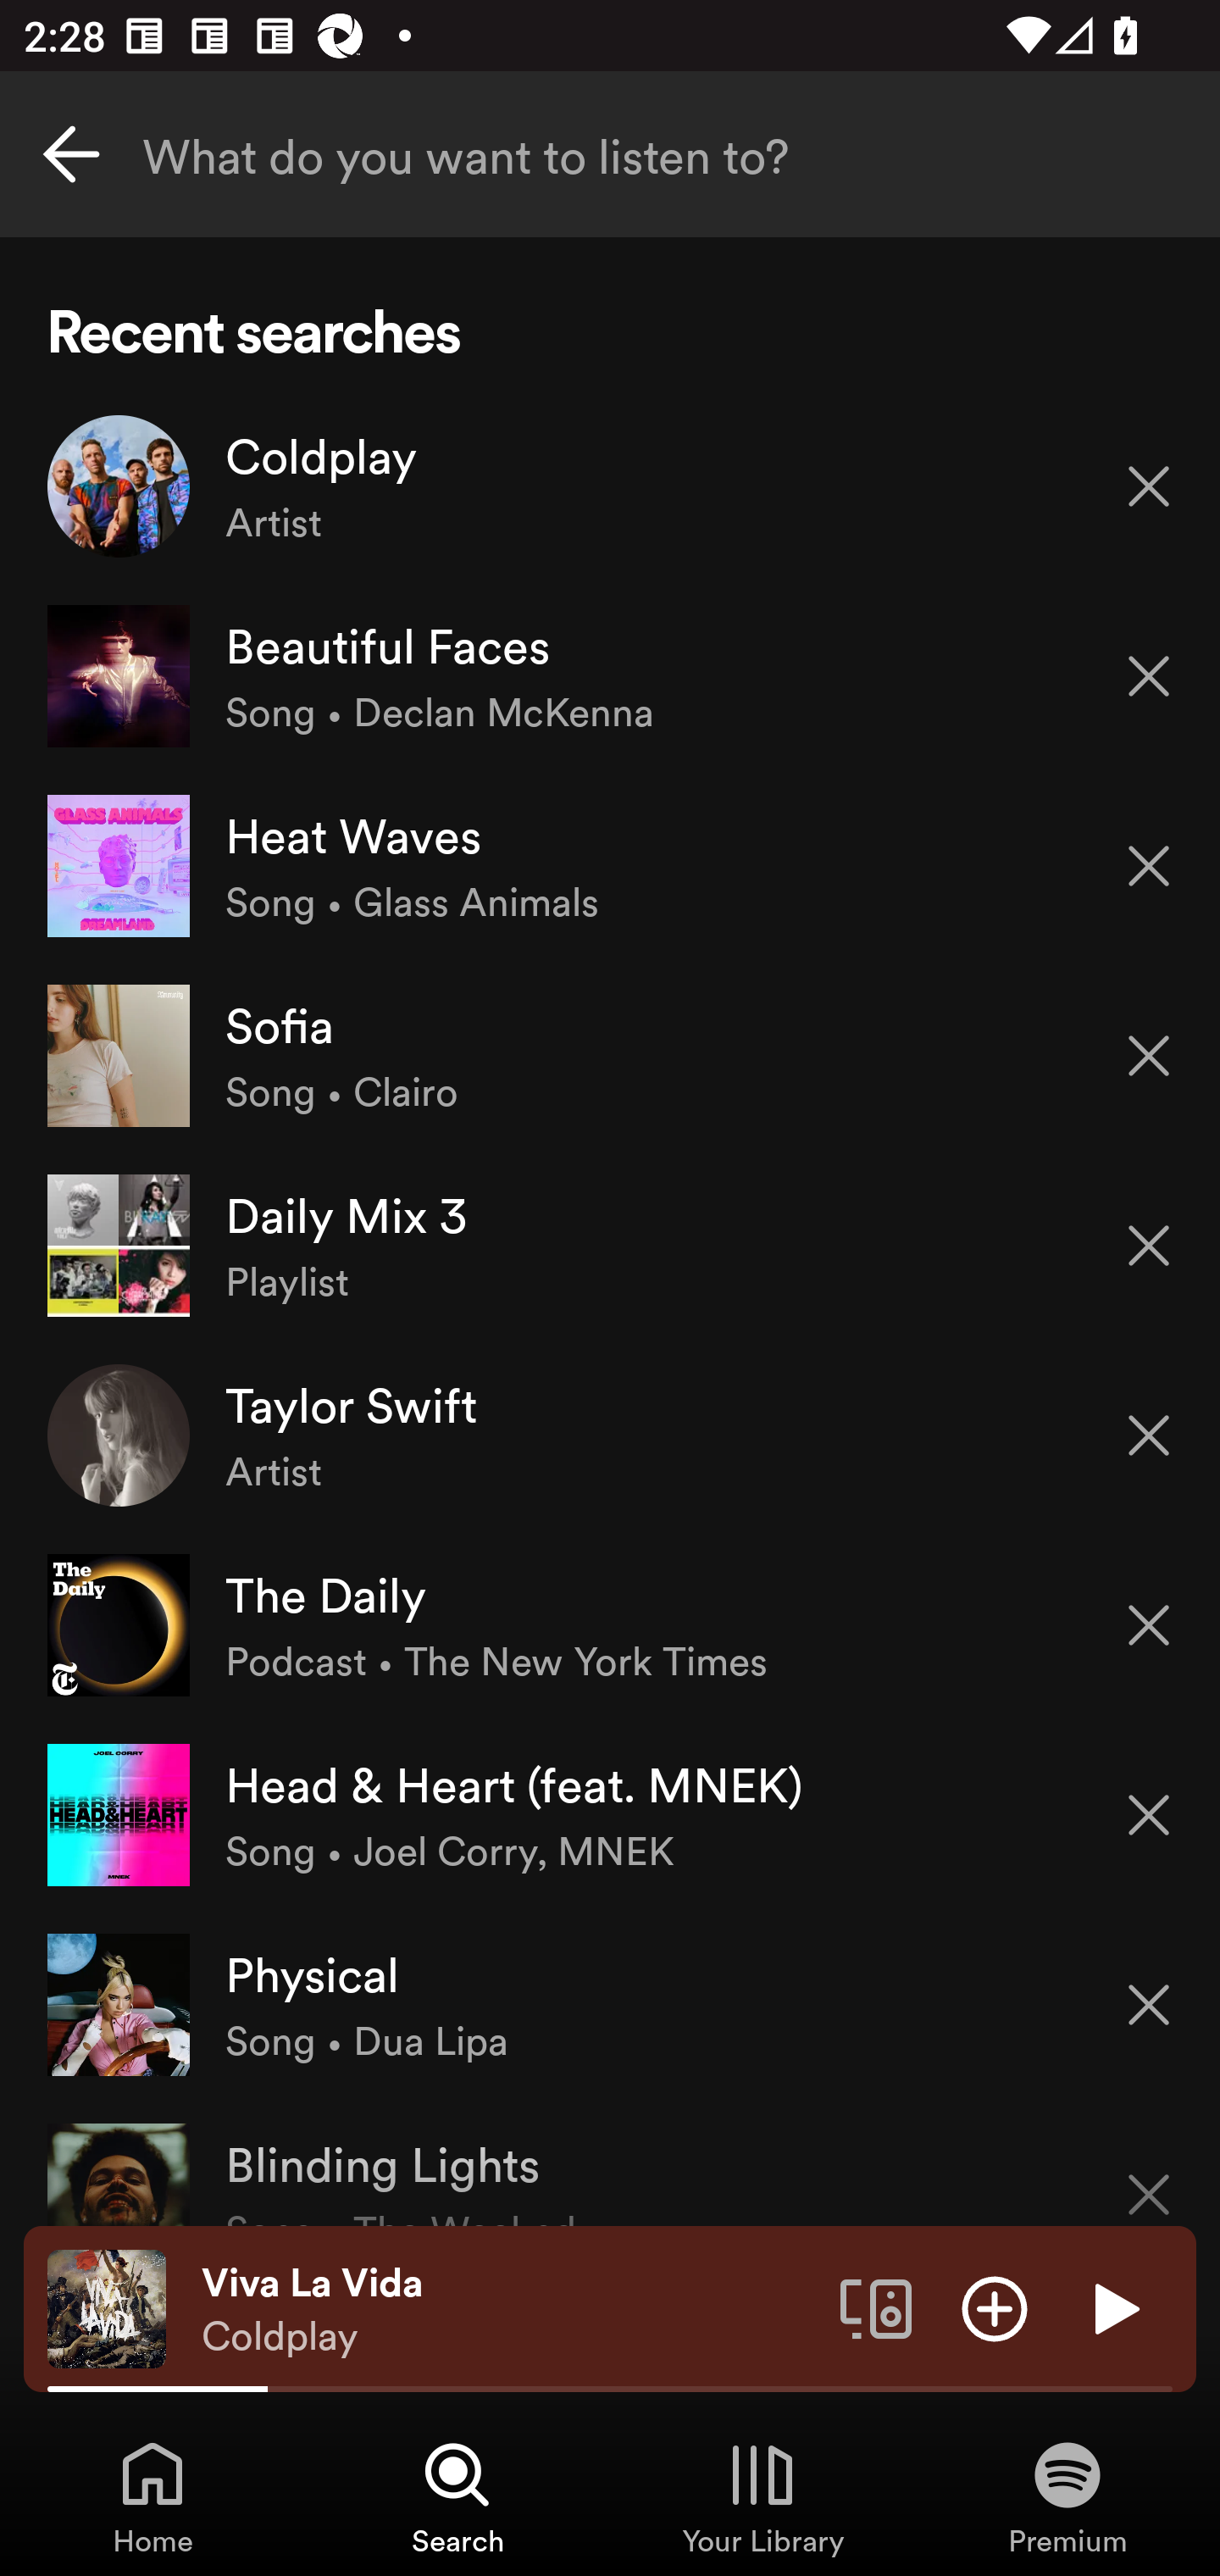 The image size is (1220, 2576). Describe the element at coordinates (1067, 2496) in the screenshot. I see `Premium, Tab 4 of 4 Premium Premium` at that location.